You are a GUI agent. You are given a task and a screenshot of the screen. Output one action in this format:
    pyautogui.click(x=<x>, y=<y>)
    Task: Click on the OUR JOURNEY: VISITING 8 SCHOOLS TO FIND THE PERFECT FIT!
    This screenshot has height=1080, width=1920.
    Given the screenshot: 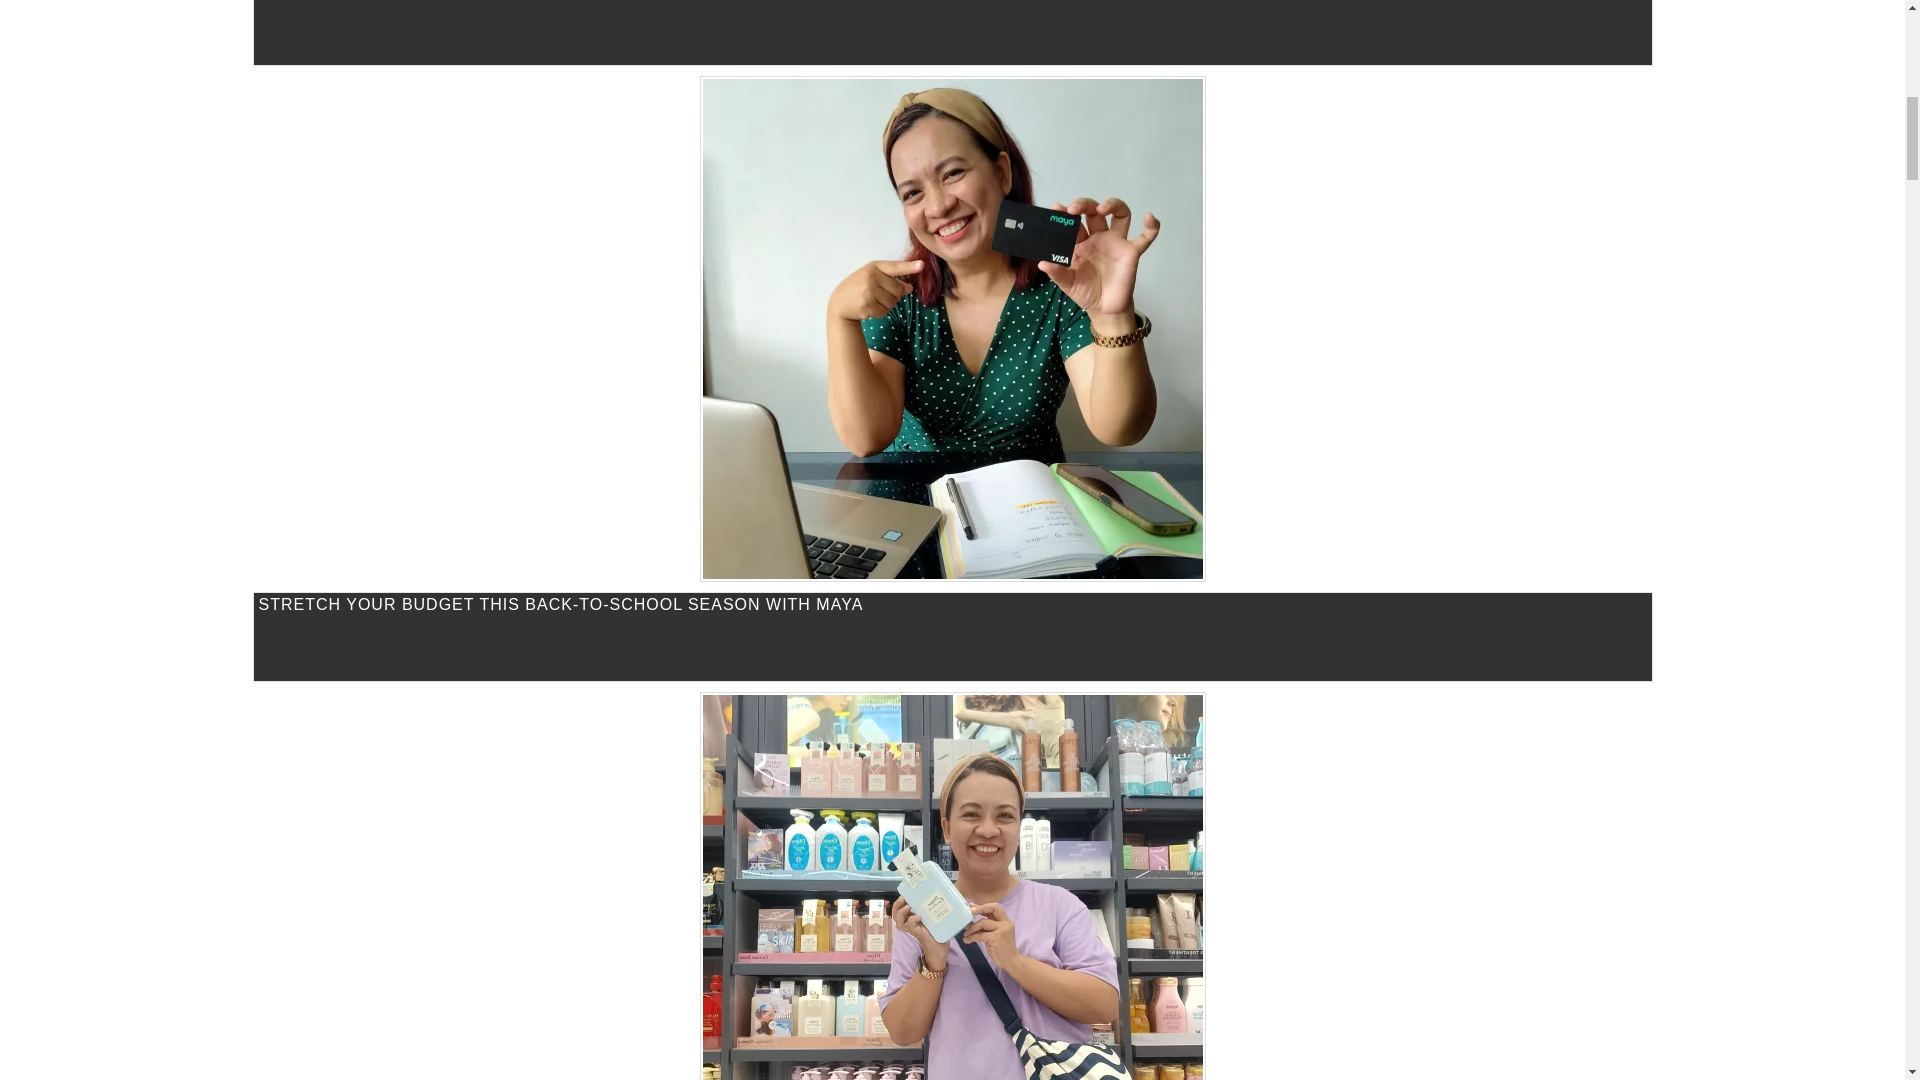 What is the action you would take?
    pyautogui.click(x=951, y=32)
    